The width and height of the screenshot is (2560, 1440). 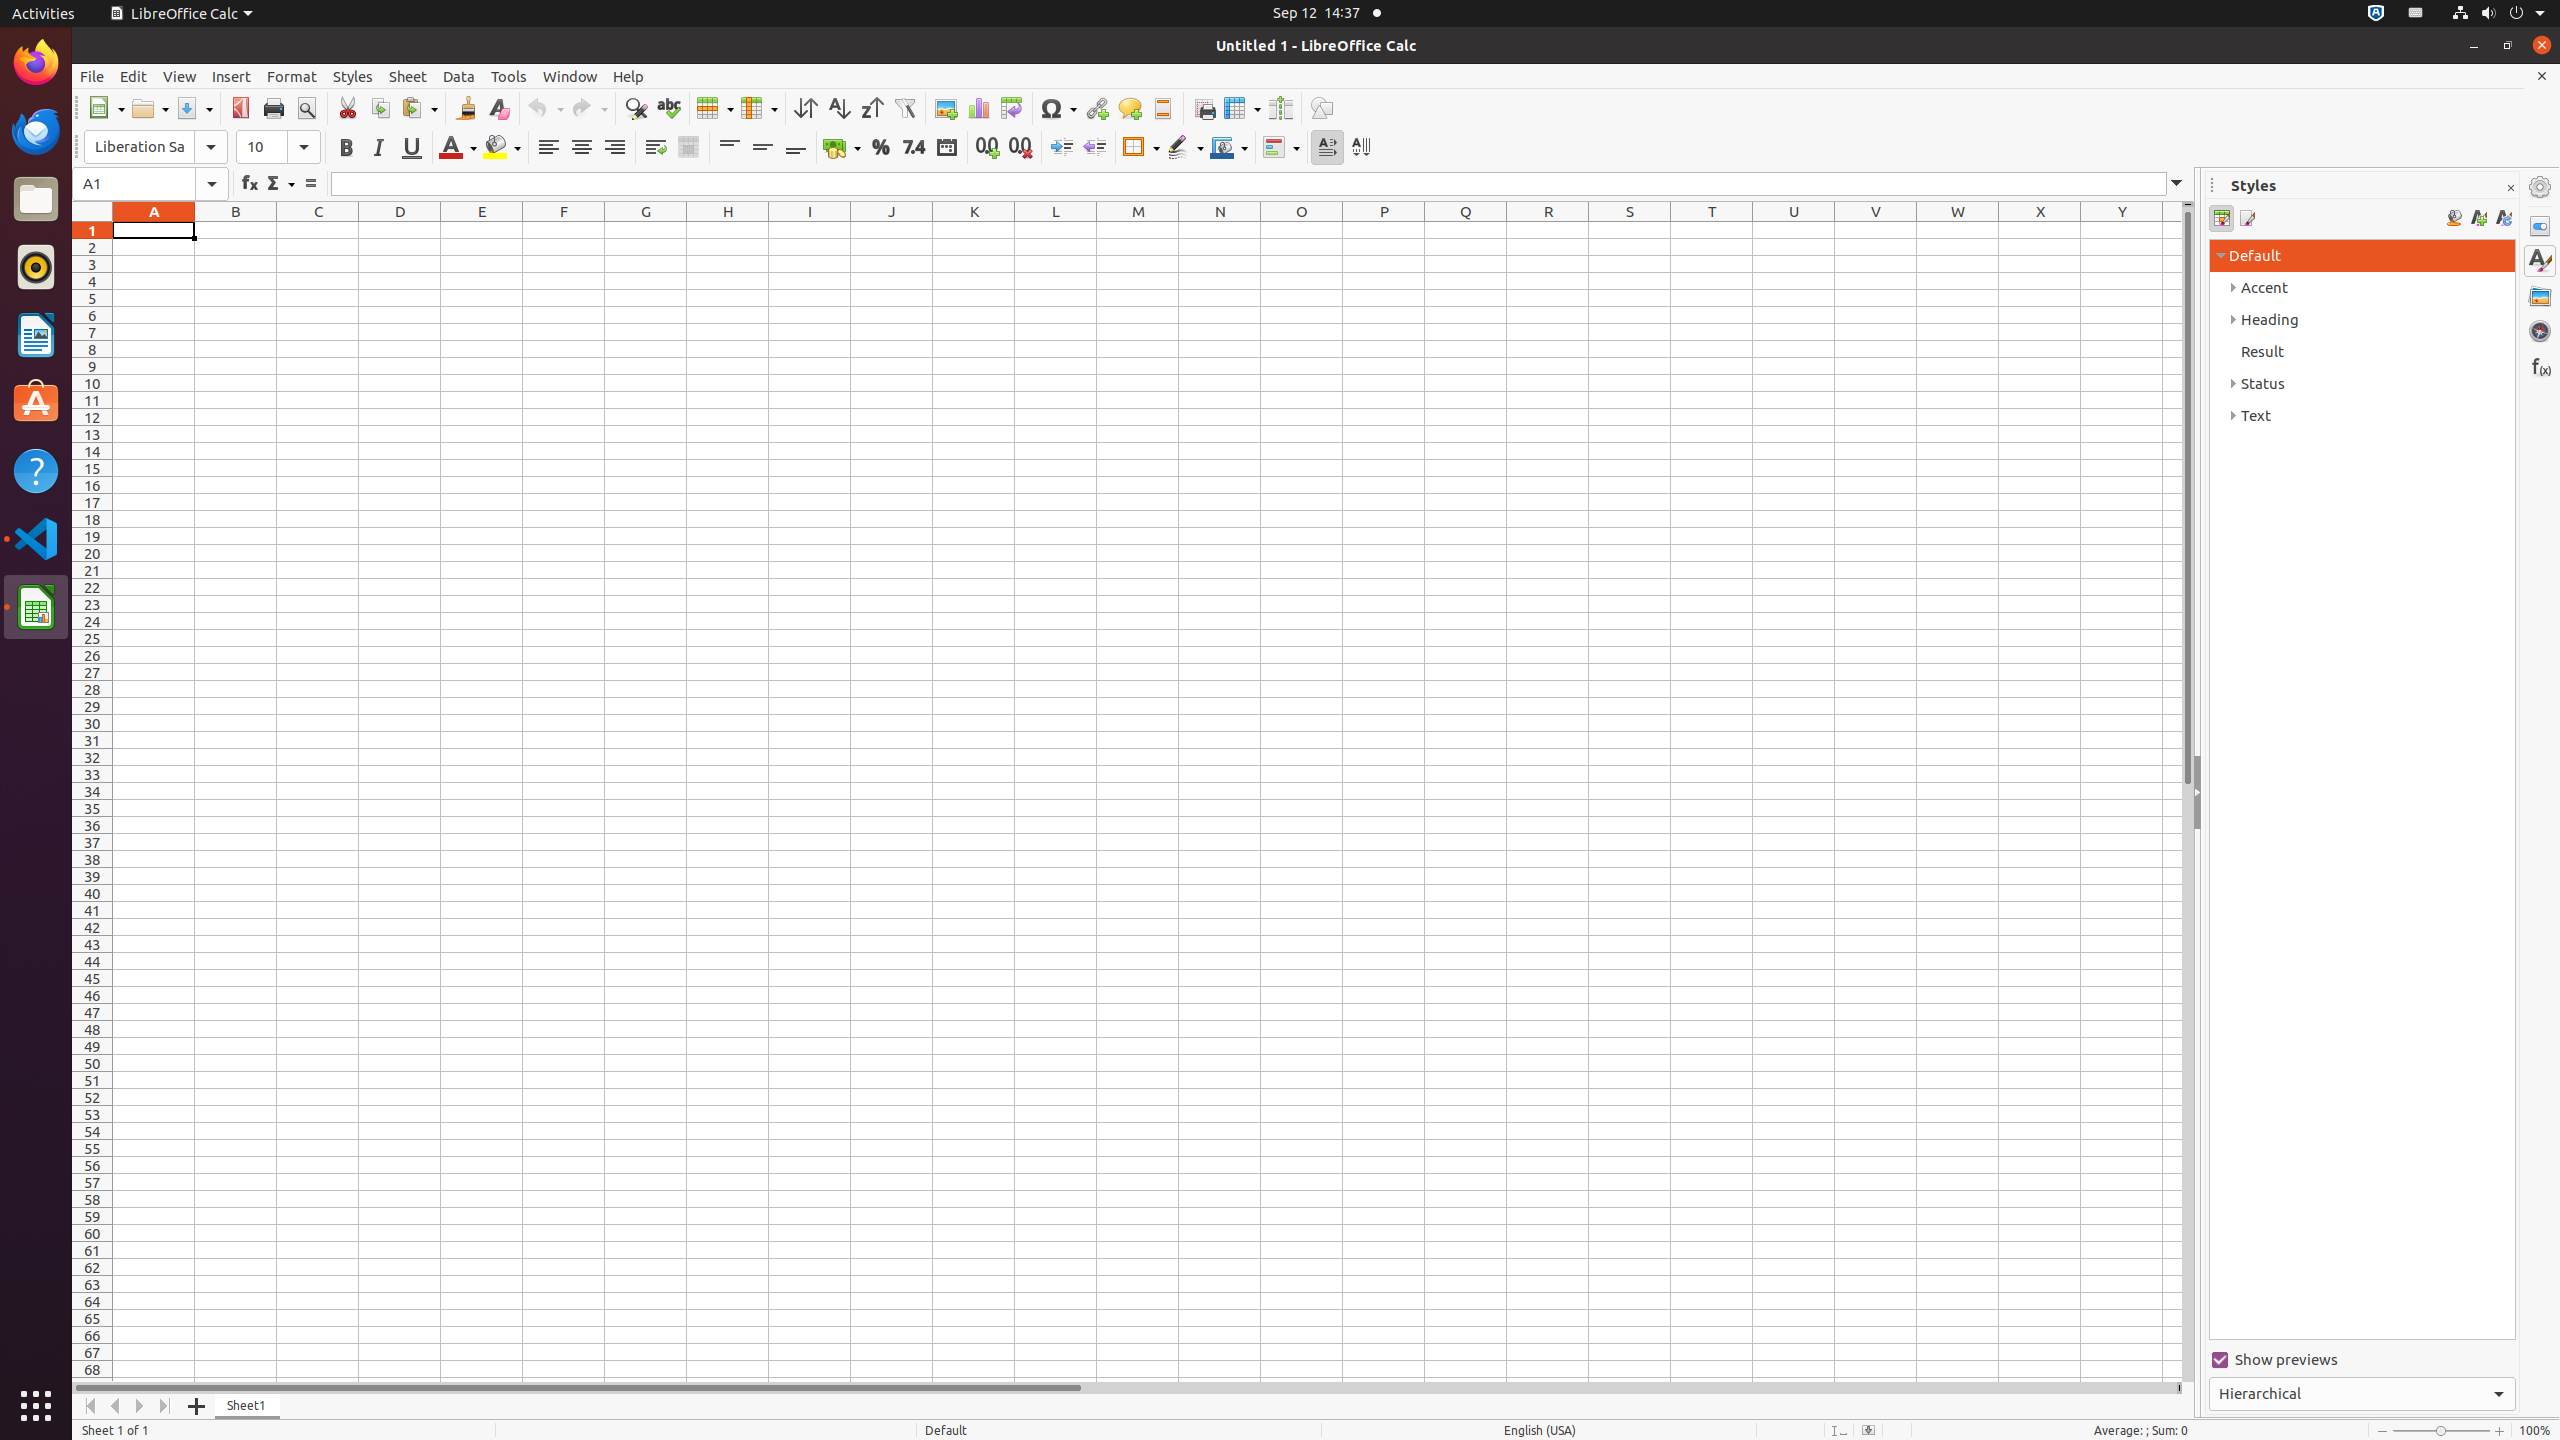 What do you see at coordinates (466, 108) in the screenshot?
I see `Clone` at bounding box center [466, 108].